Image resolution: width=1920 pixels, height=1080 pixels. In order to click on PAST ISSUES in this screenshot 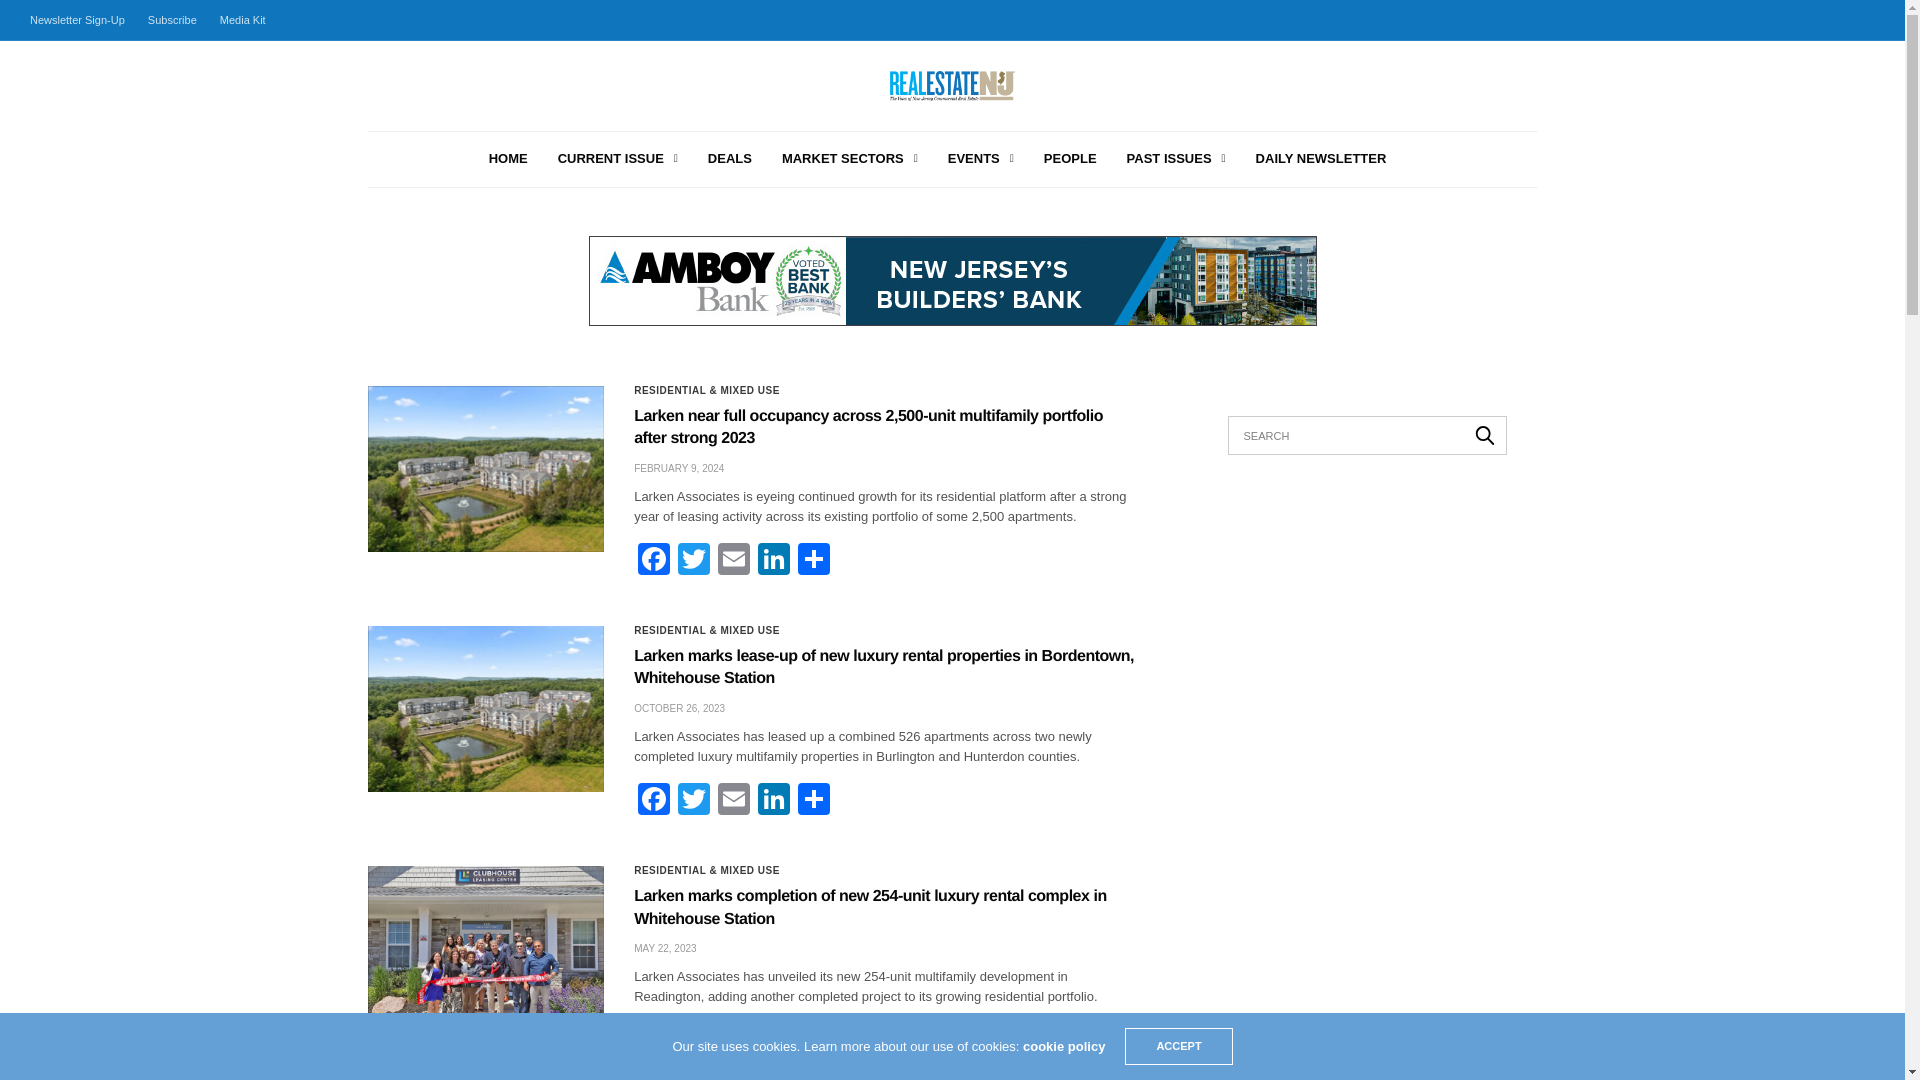, I will do `click(1176, 159)`.